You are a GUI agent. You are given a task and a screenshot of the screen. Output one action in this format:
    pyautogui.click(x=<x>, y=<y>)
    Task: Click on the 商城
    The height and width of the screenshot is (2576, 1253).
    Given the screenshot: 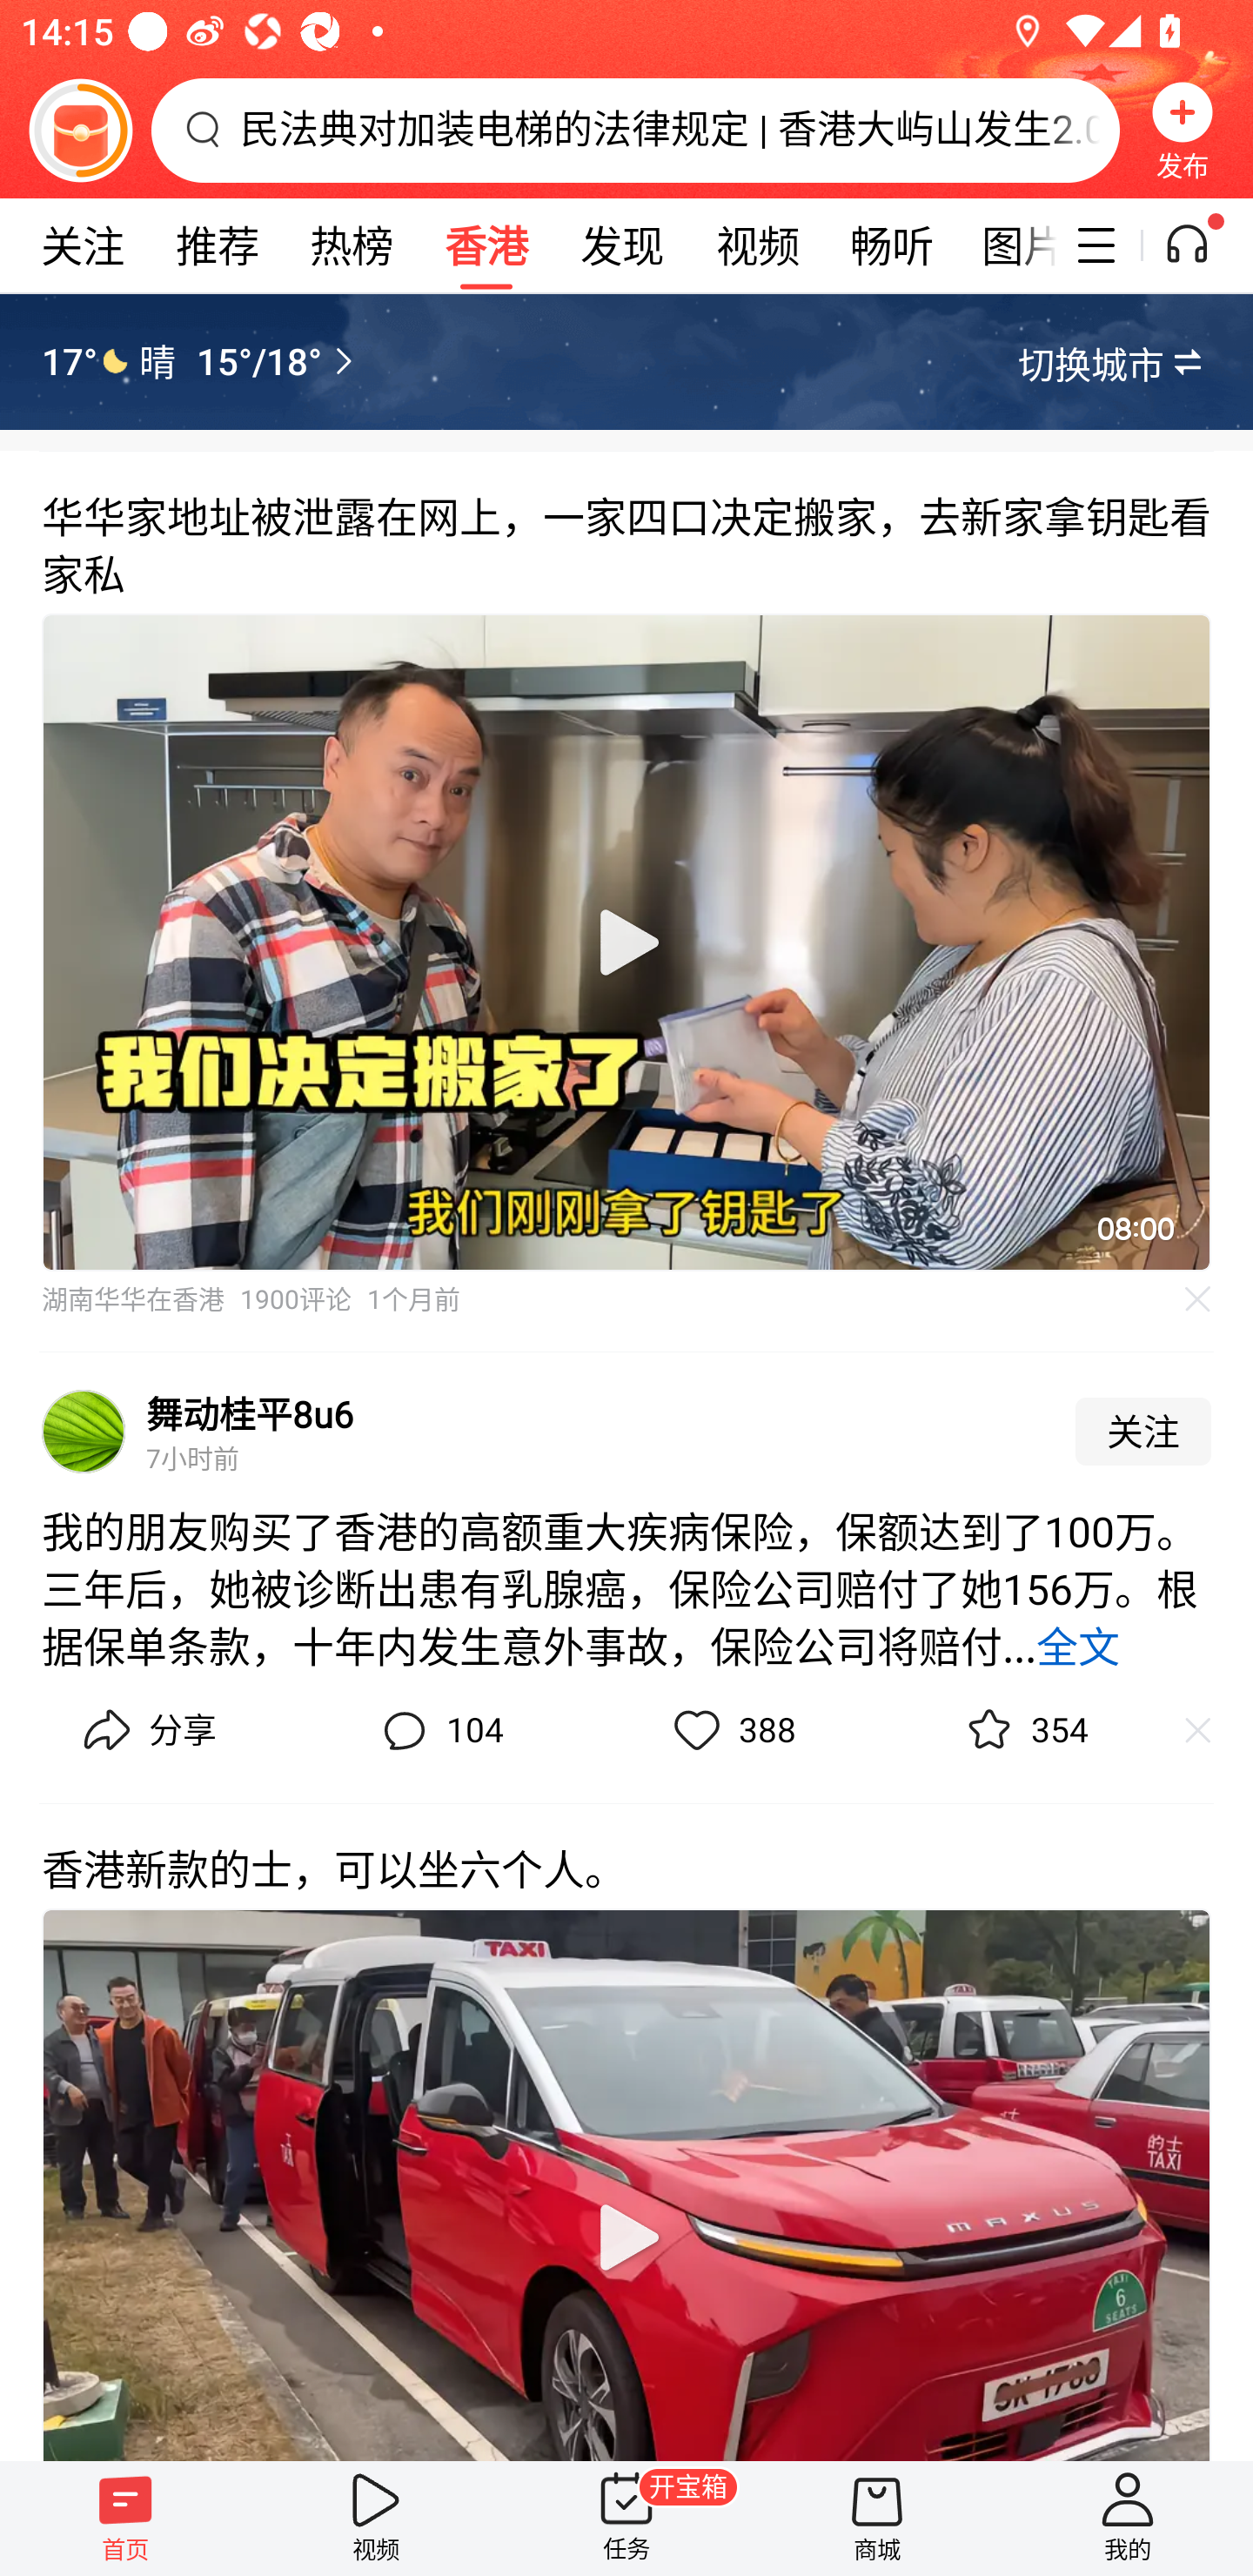 What is the action you would take?
    pyautogui.click(x=877, y=2518)
    